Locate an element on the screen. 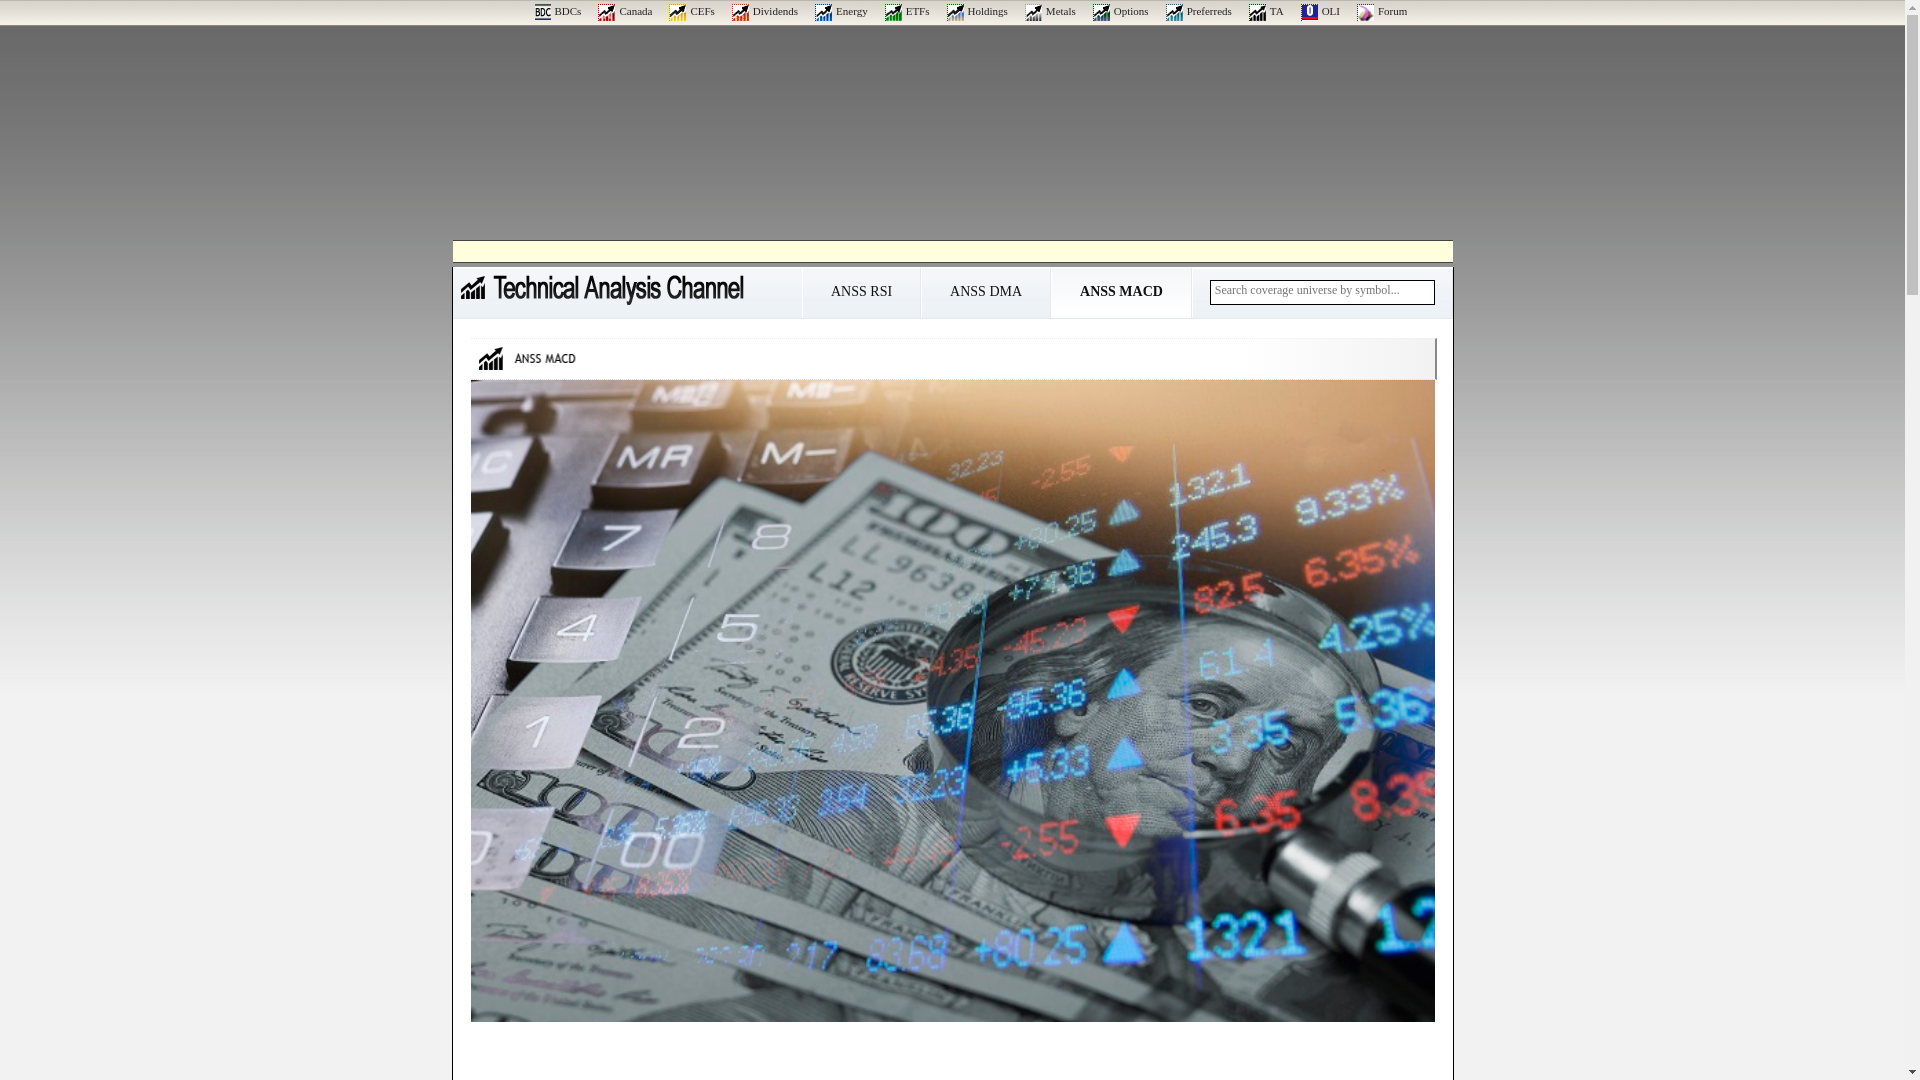 The width and height of the screenshot is (1920, 1080). Enery Stock Channel is located at coordinates (840, 11).